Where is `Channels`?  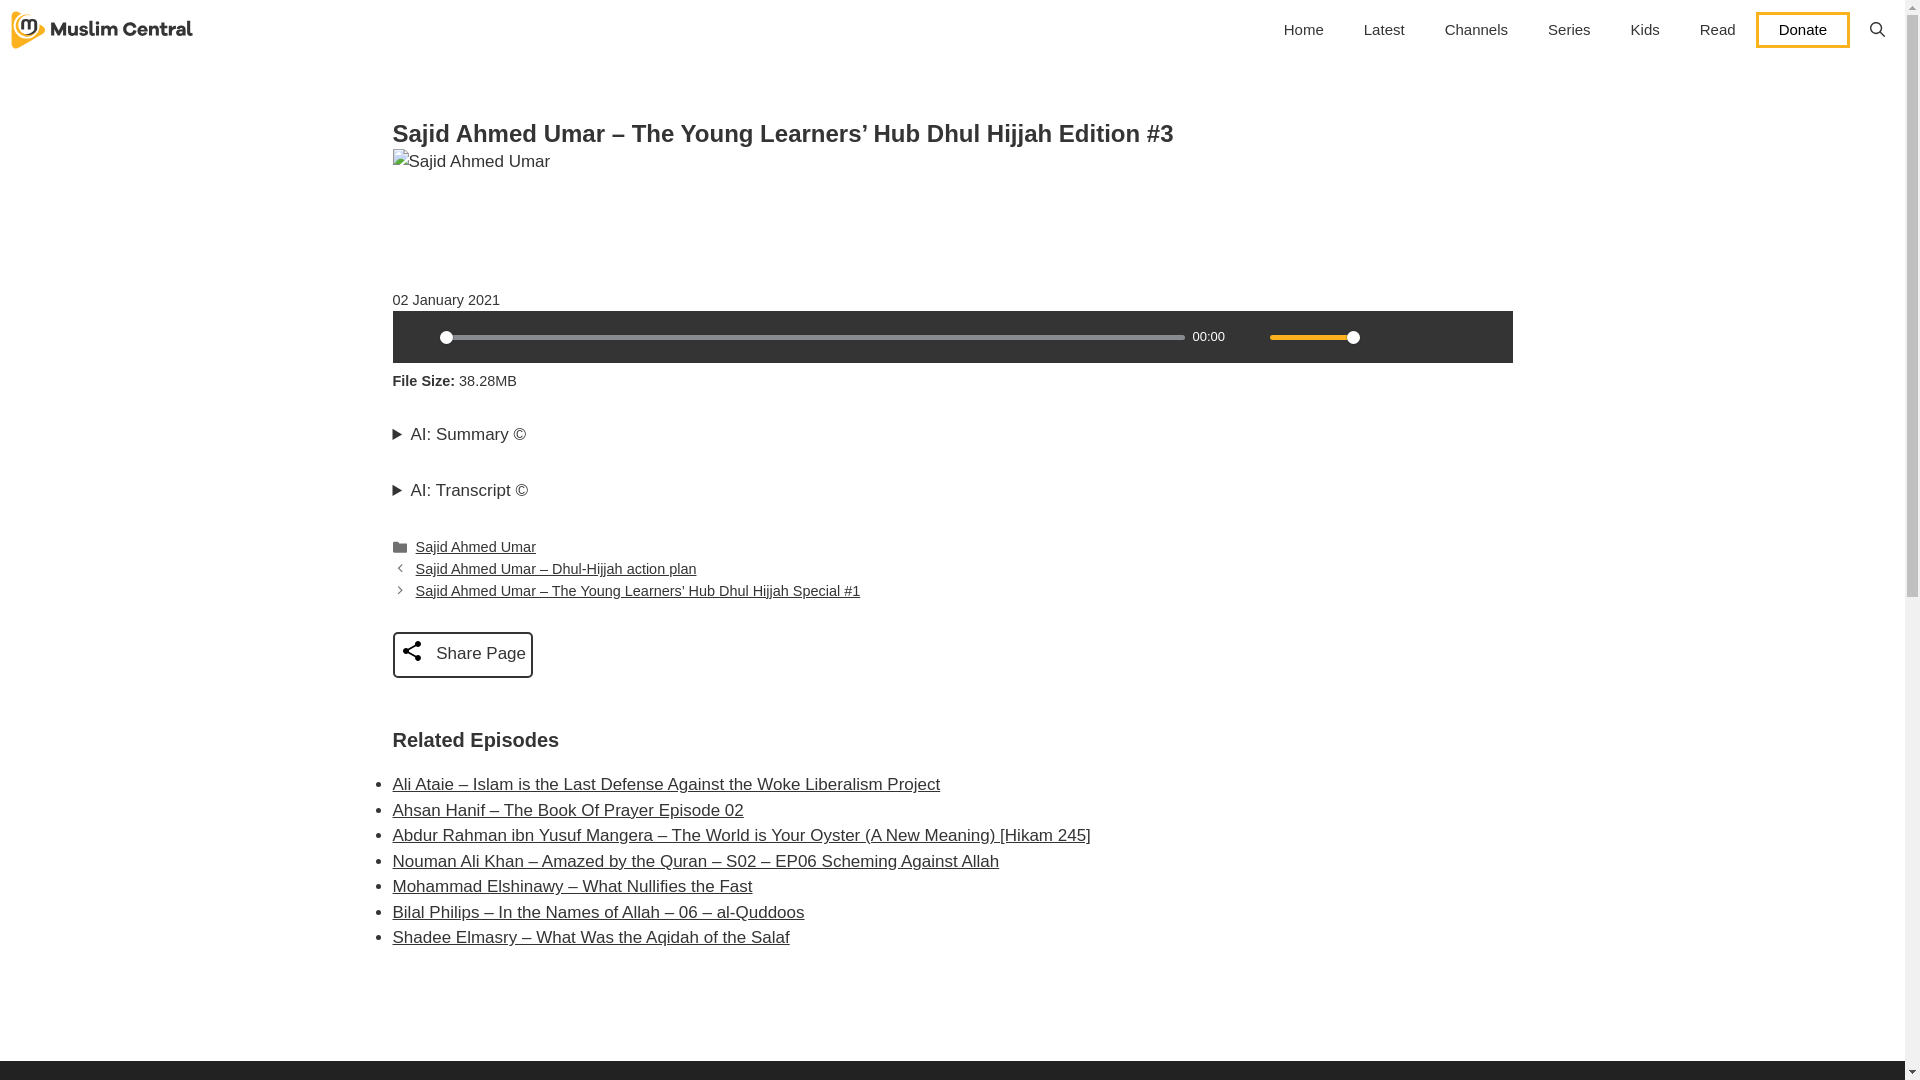
Channels is located at coordinates (1476, 30).